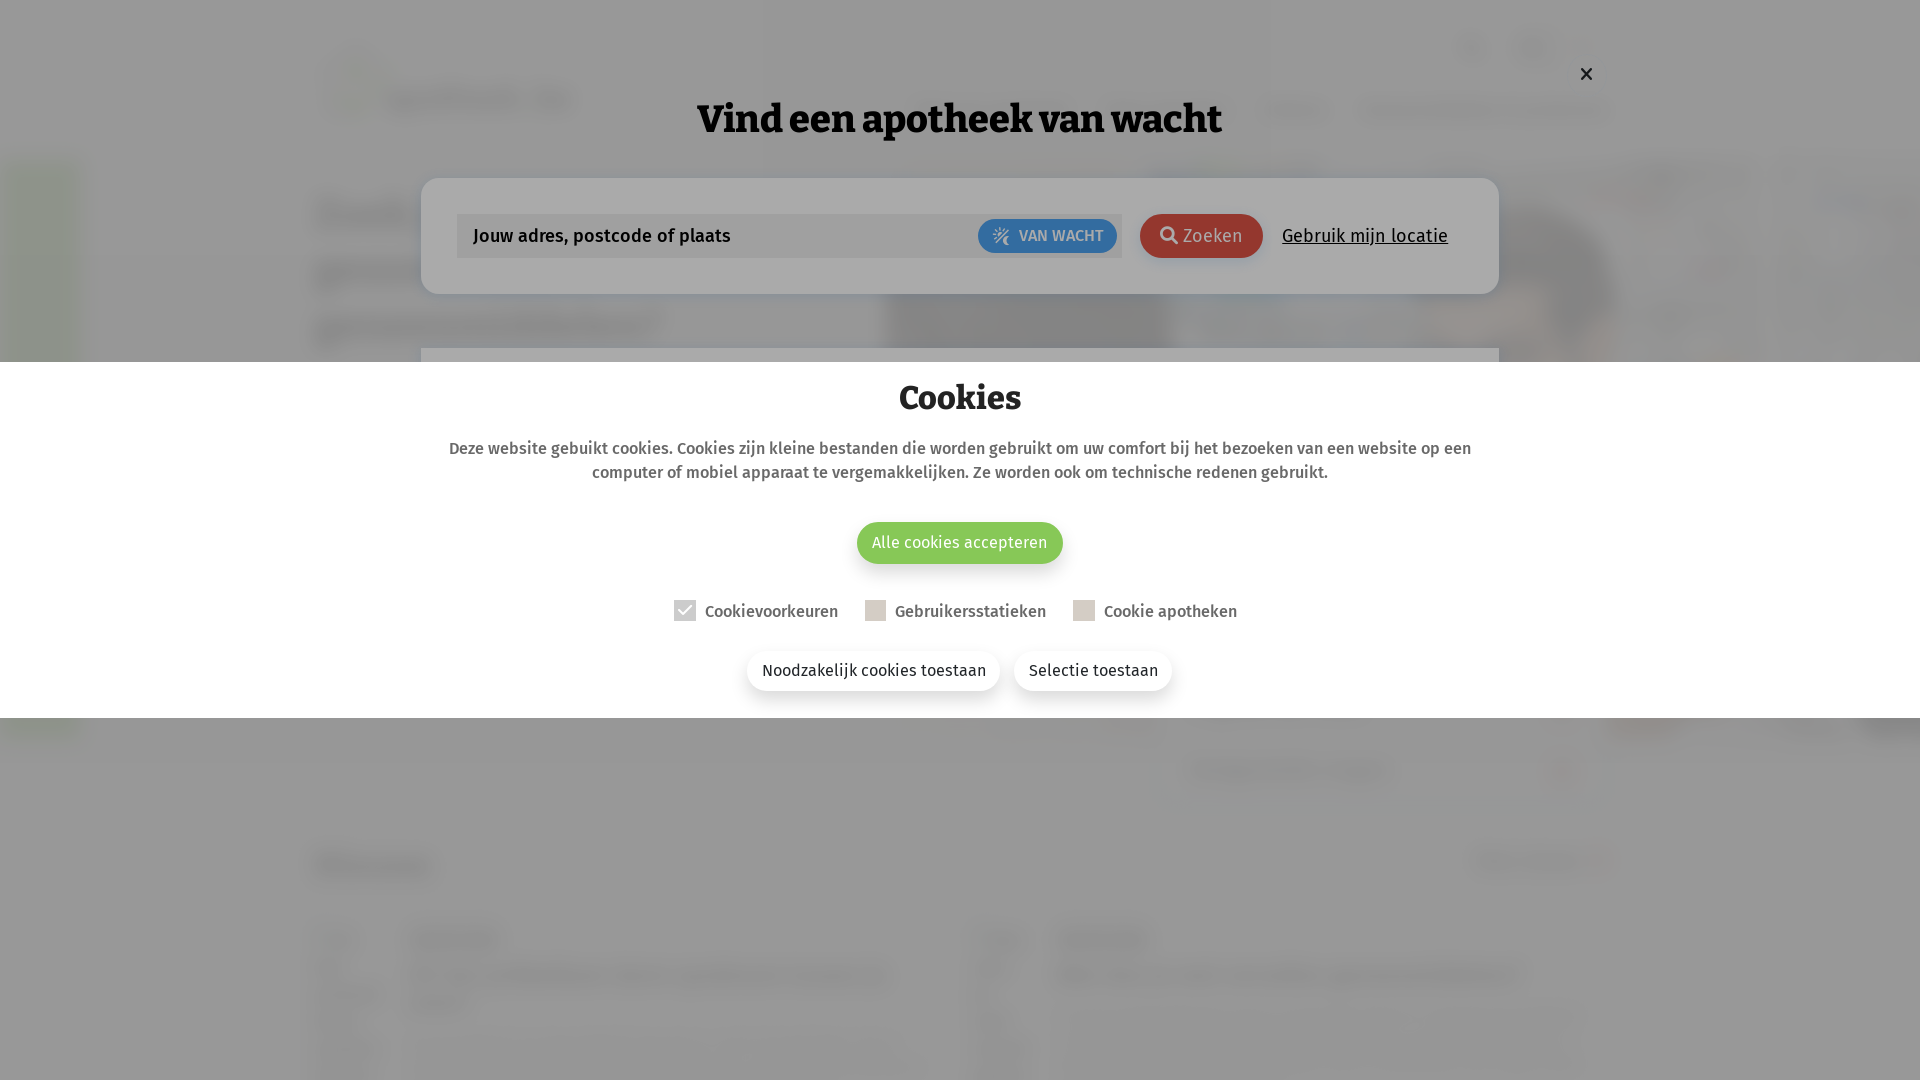 This screenshot has width=1920, height=1080. I want to click on Geneesmiddelen & producten, so click(1218, 532).